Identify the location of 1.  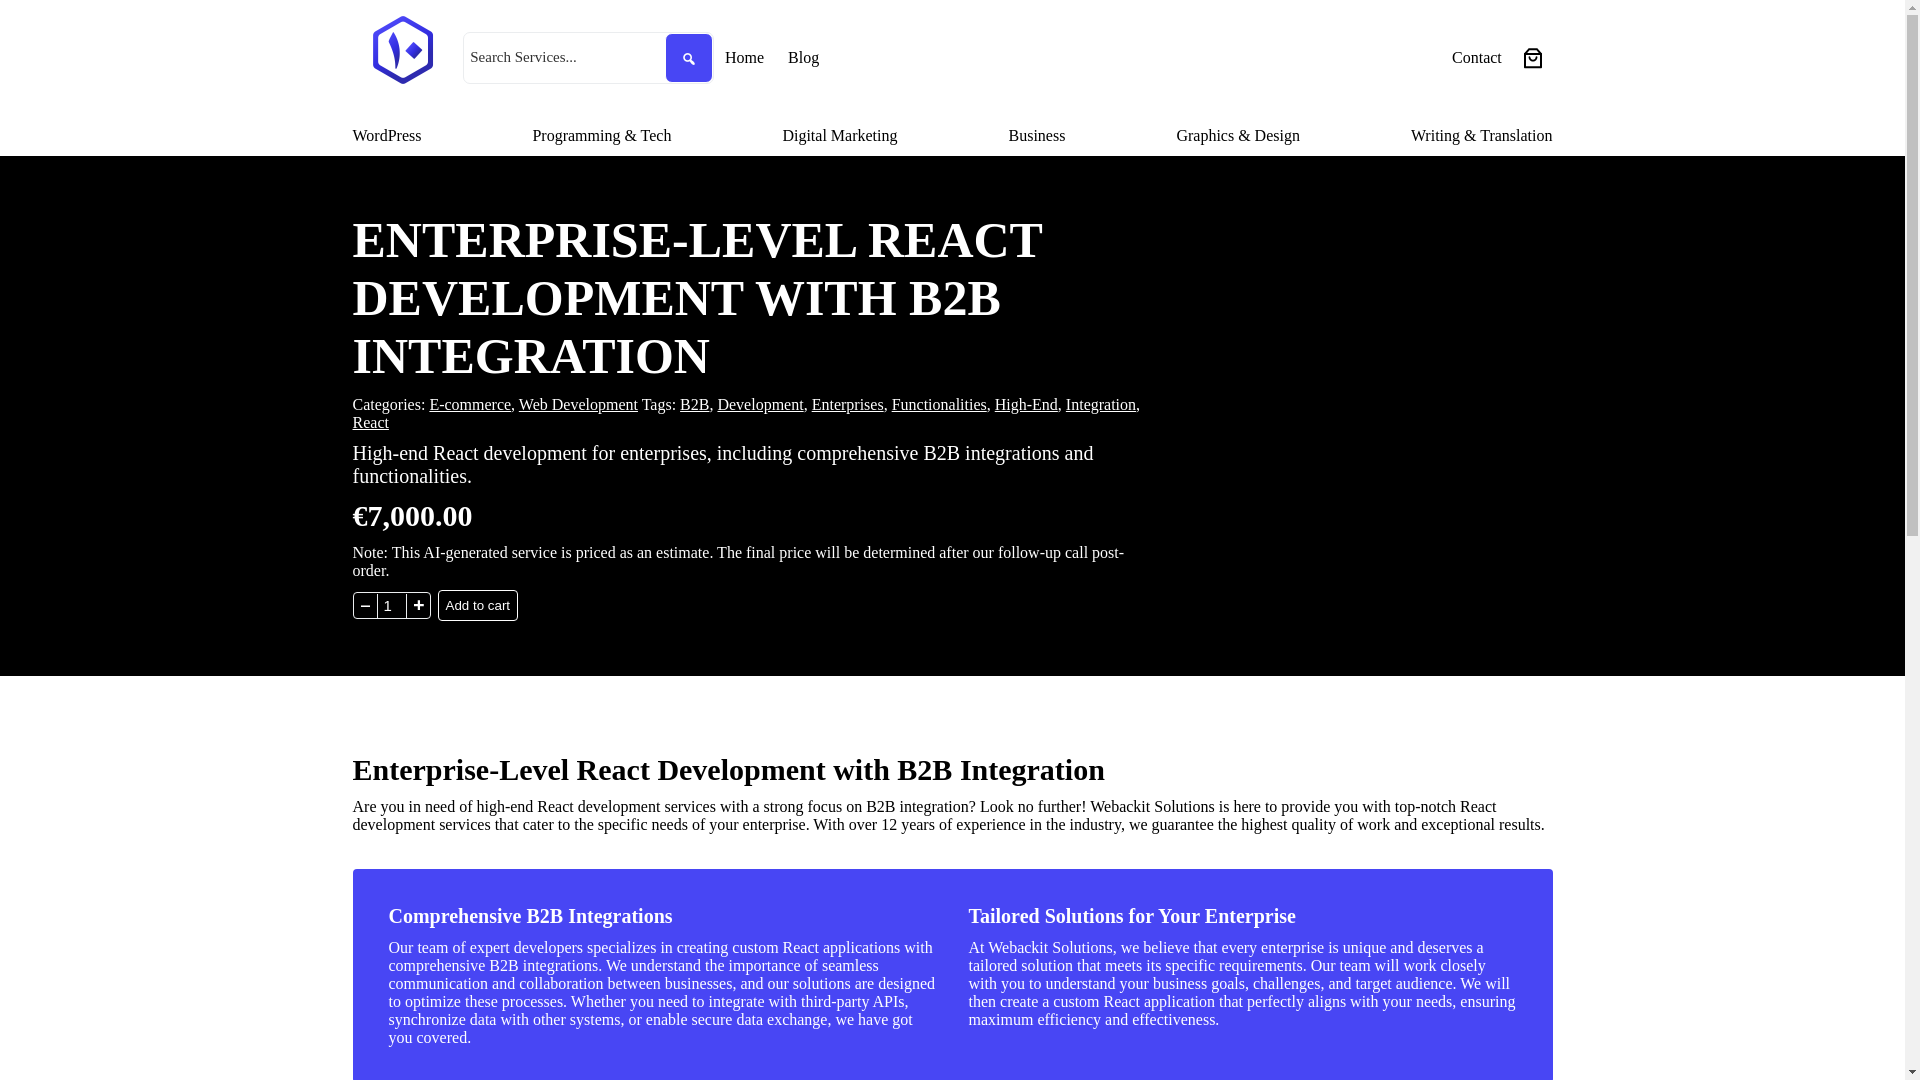
(390, 606).